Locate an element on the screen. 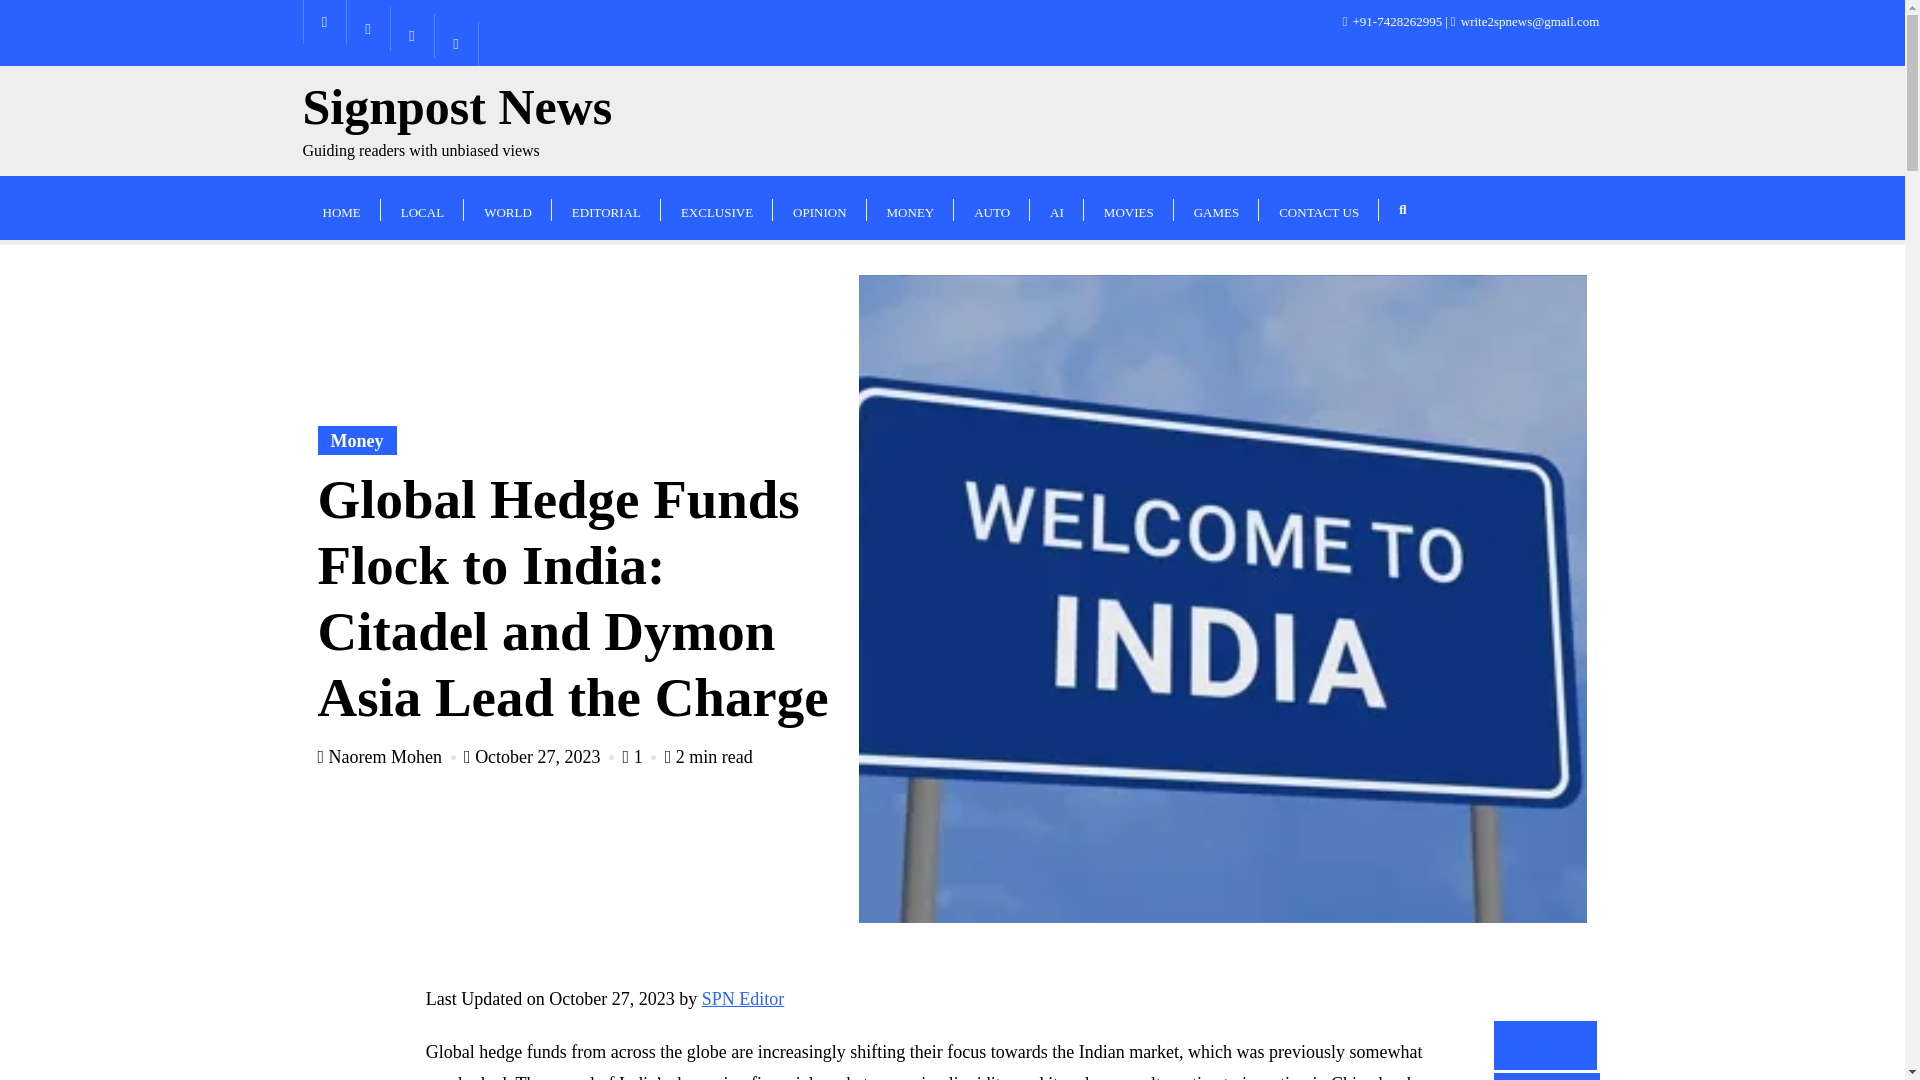 The image size is (1920, 1080). MONEY is located at coordinates (992, 207).